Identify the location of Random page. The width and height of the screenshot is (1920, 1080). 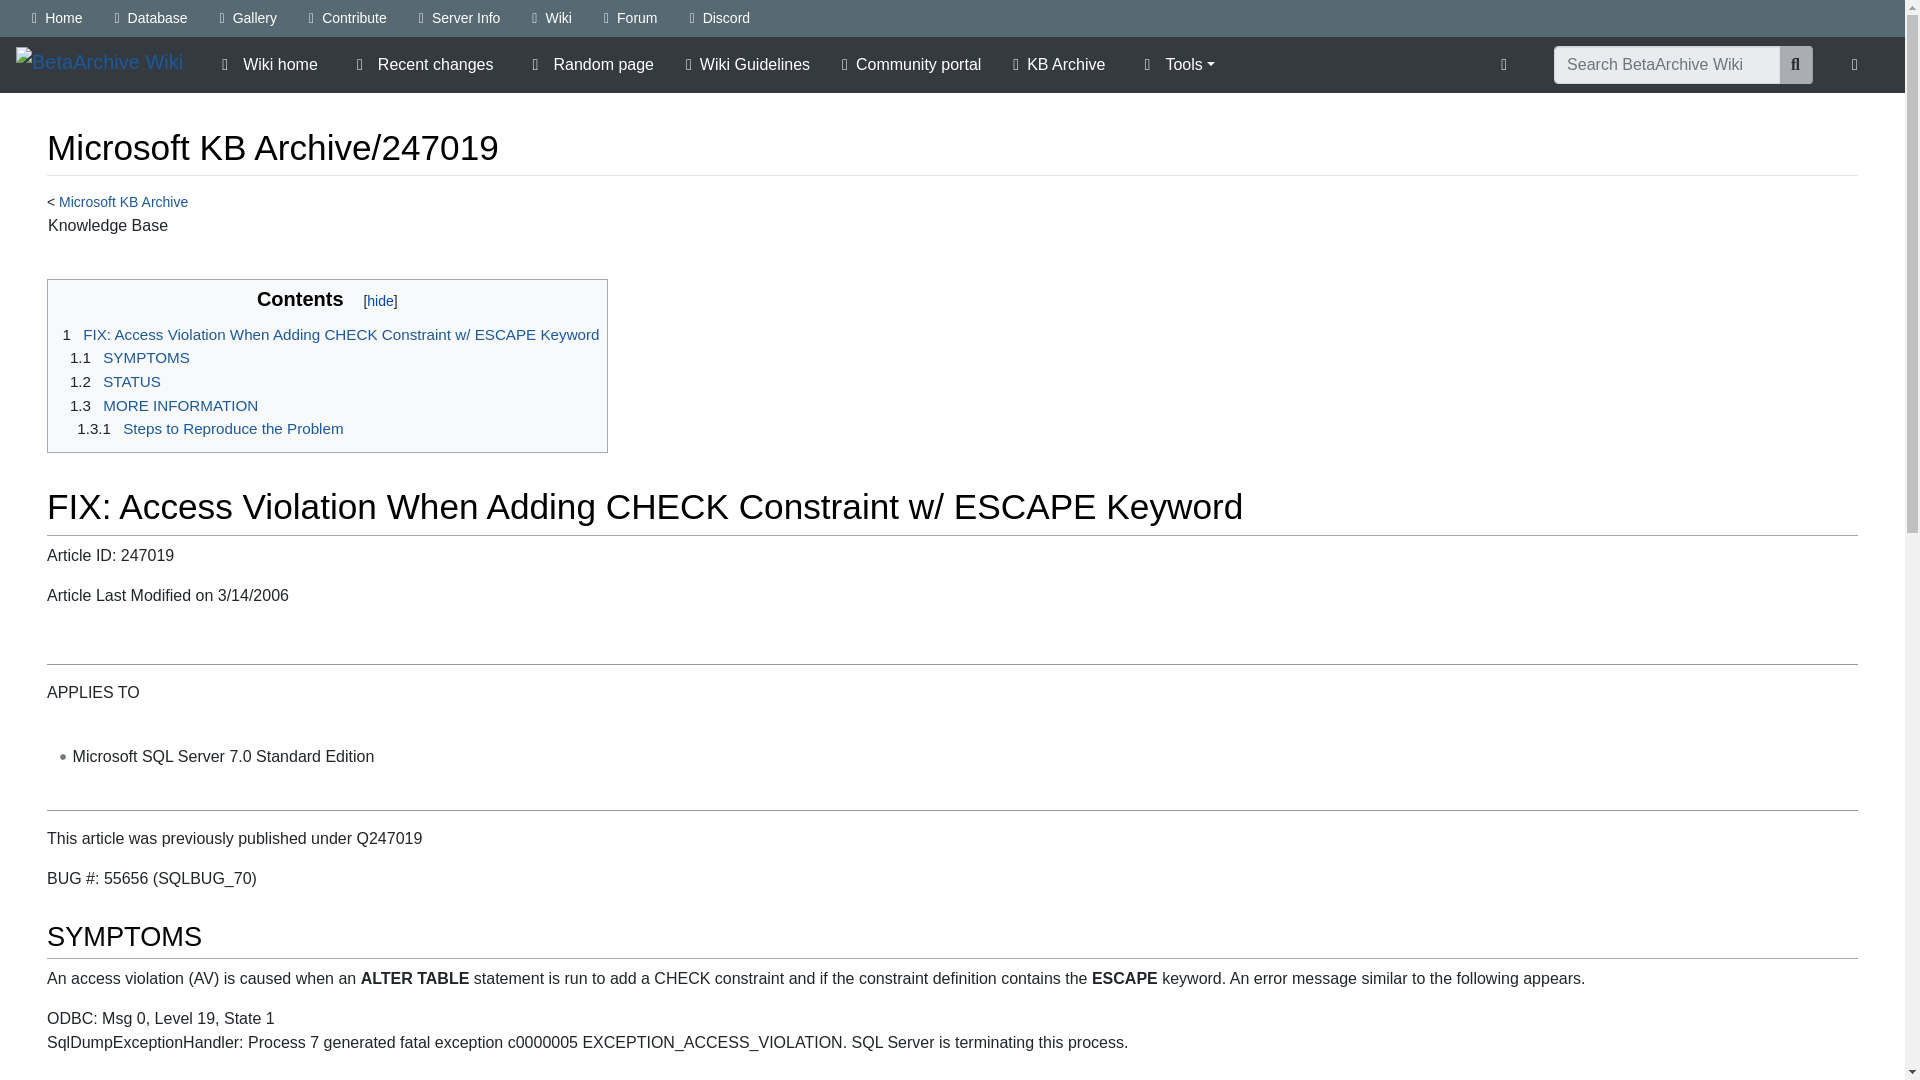
(589, 65).